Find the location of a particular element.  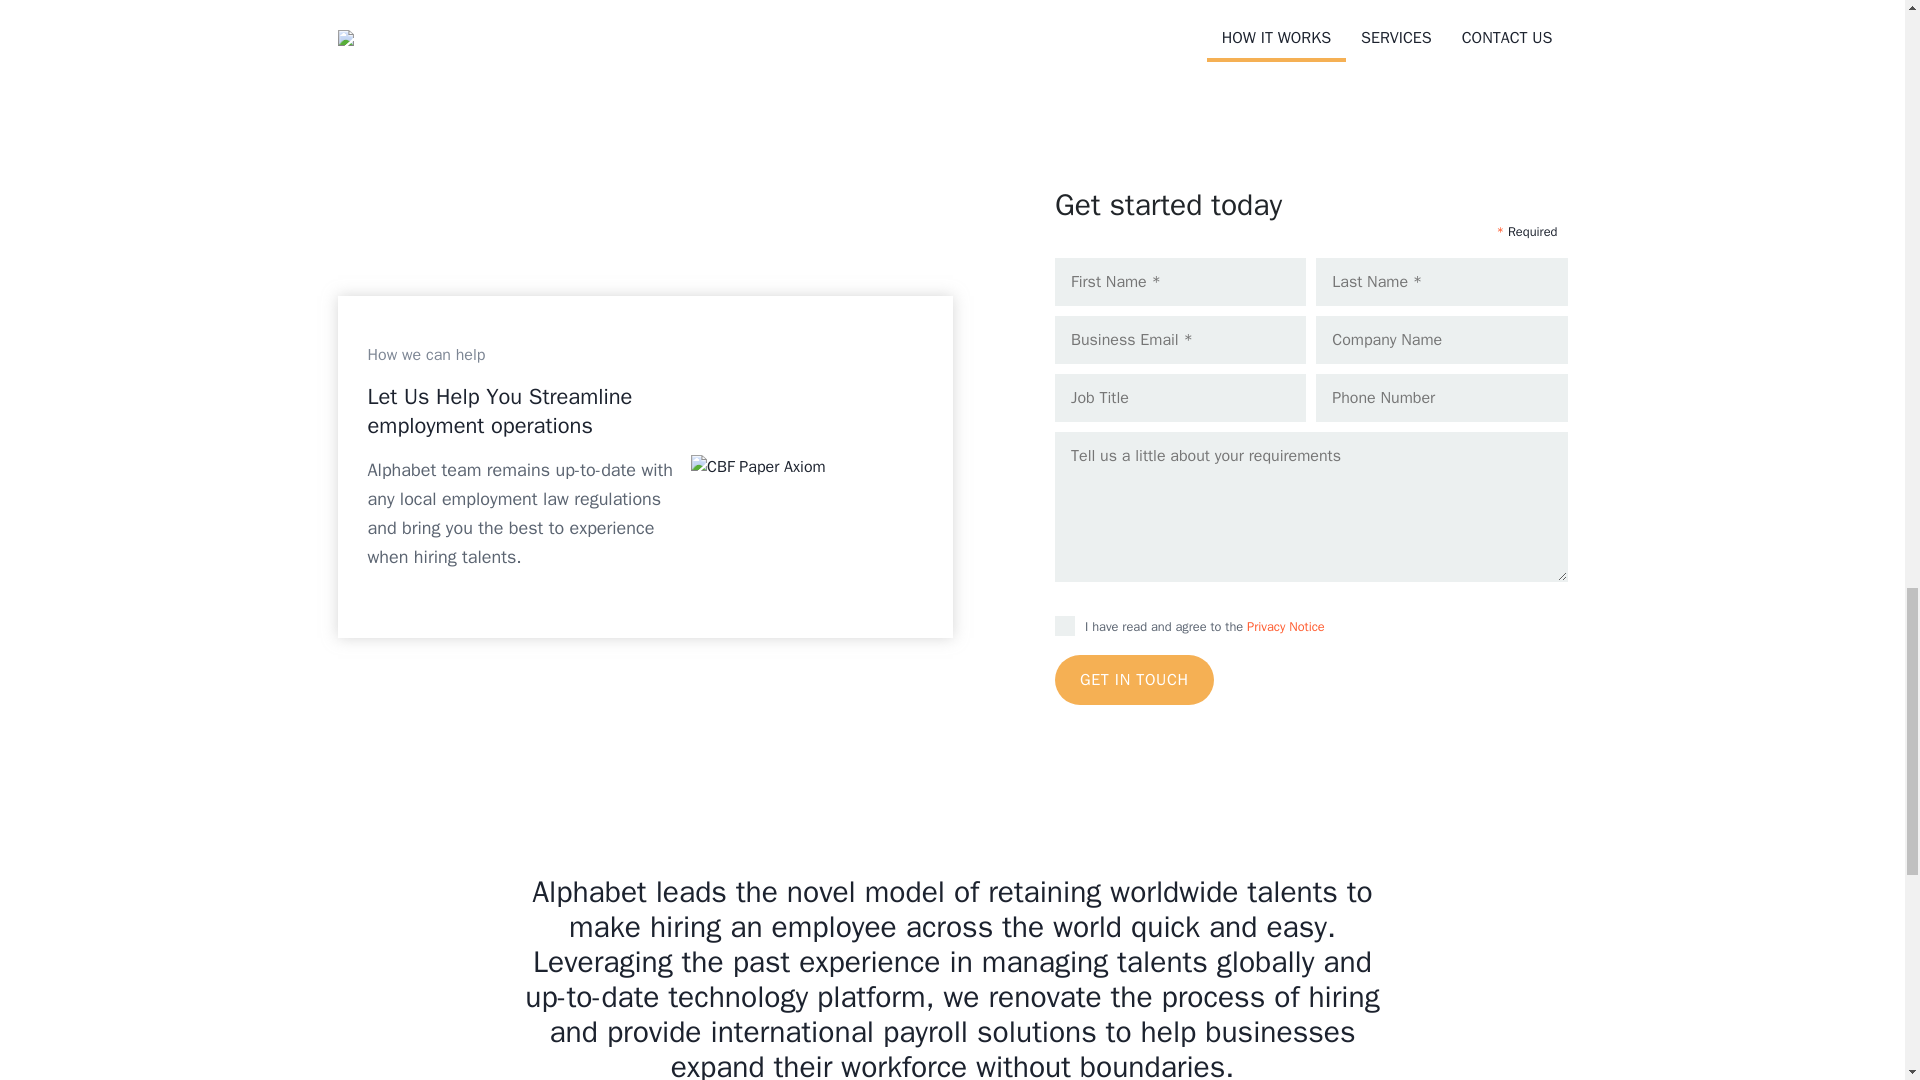

Privacy Notice is located at coordinates (1285, 626).